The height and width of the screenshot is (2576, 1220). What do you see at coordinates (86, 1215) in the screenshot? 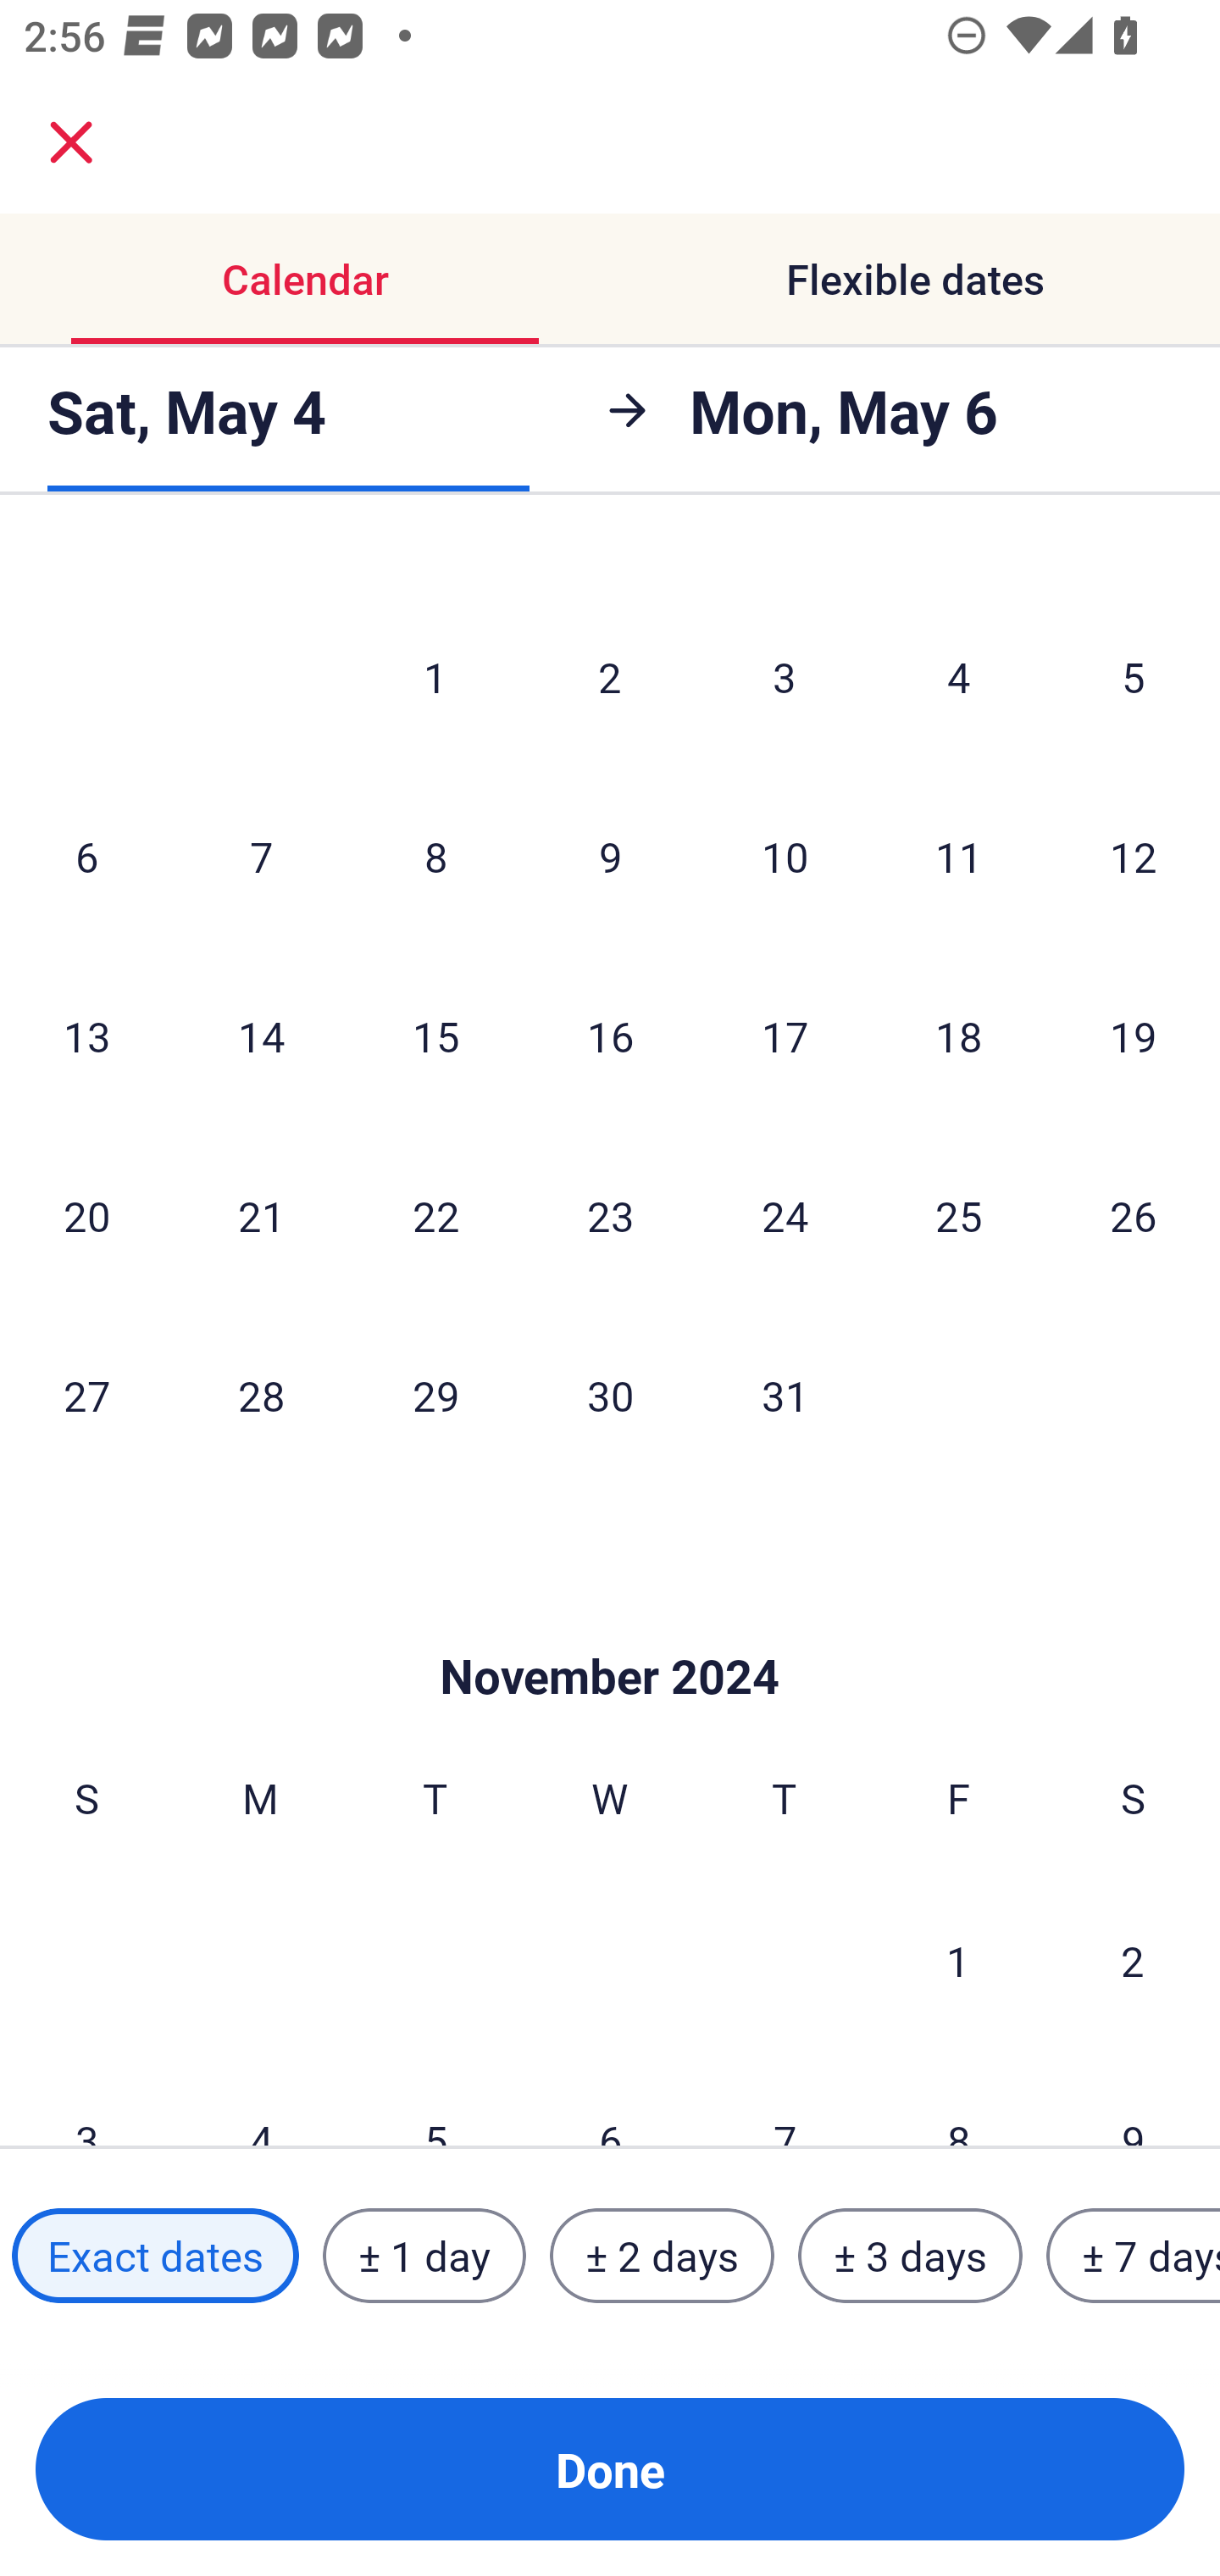
I see `20 Sunday, October 20, 2024` at bounding box center [86, 1215].